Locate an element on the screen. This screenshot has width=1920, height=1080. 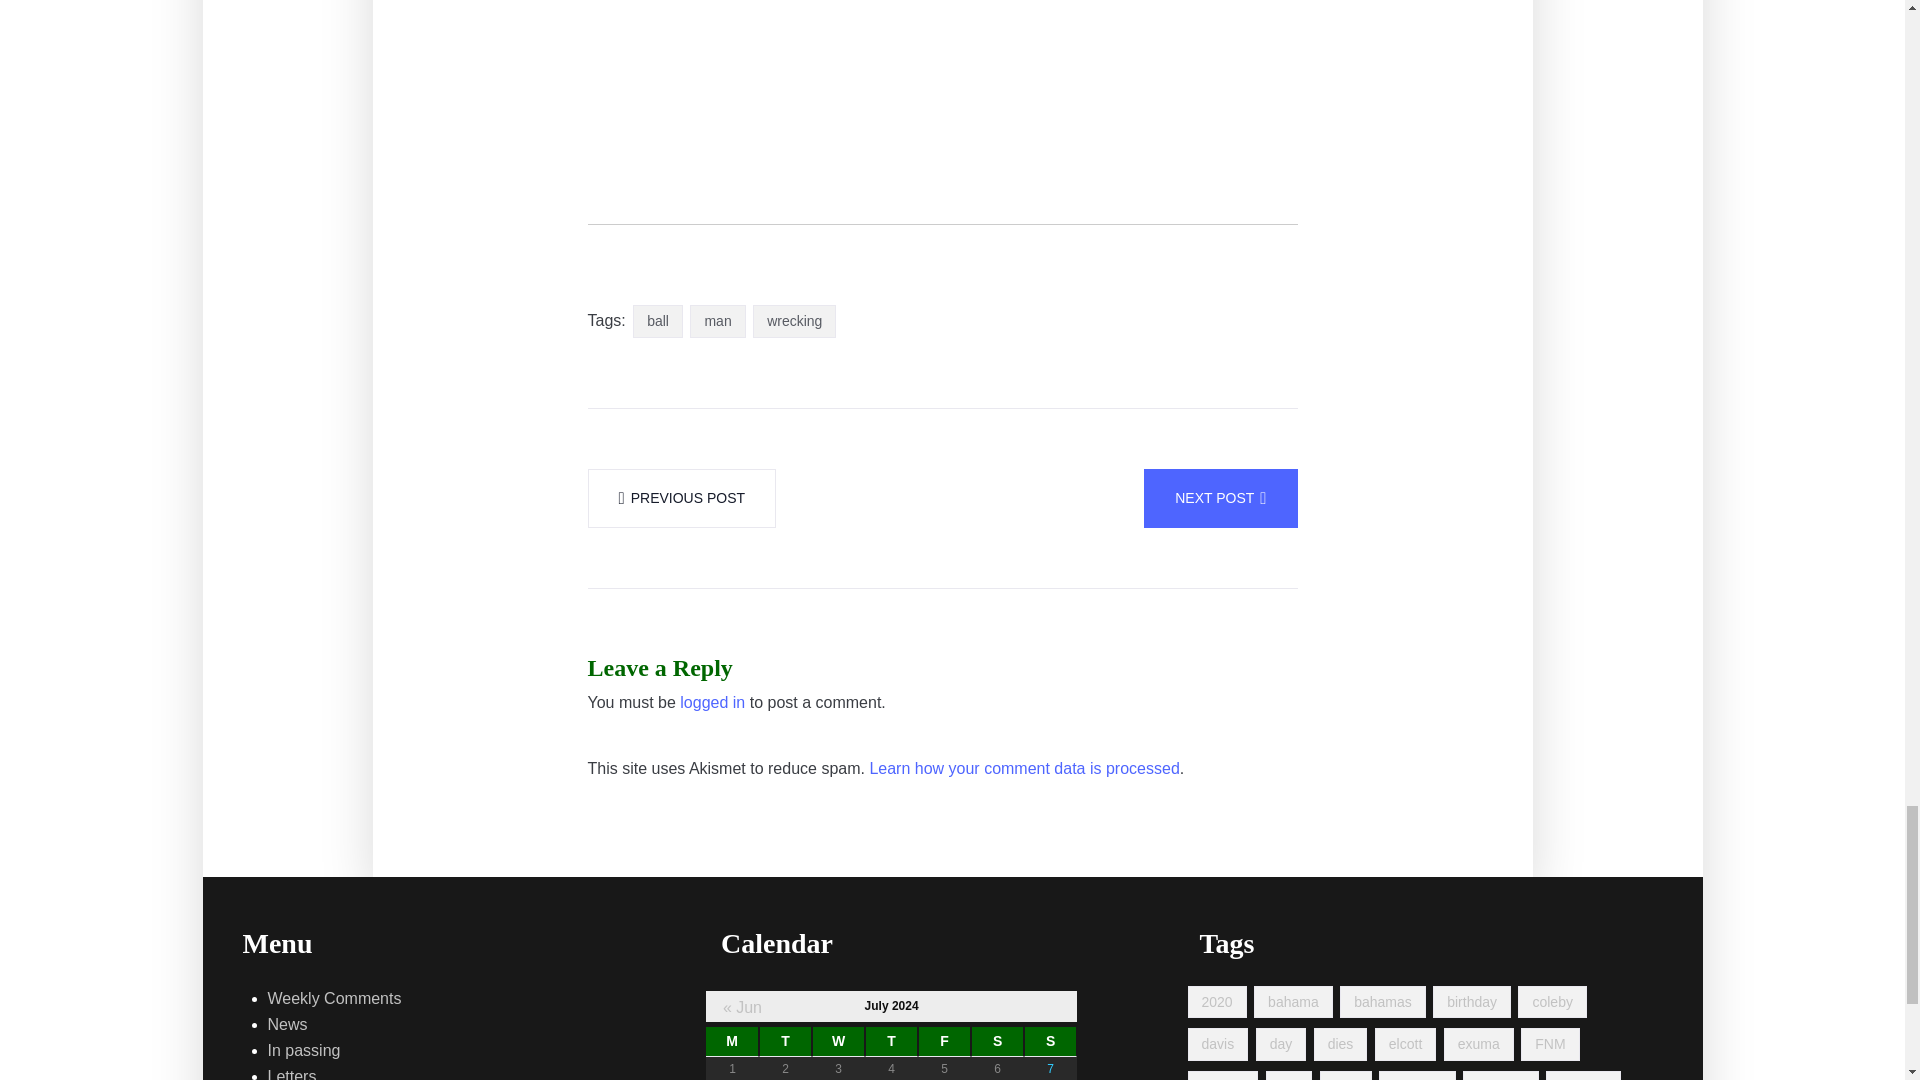
ball is located at coordinates (658, 321).